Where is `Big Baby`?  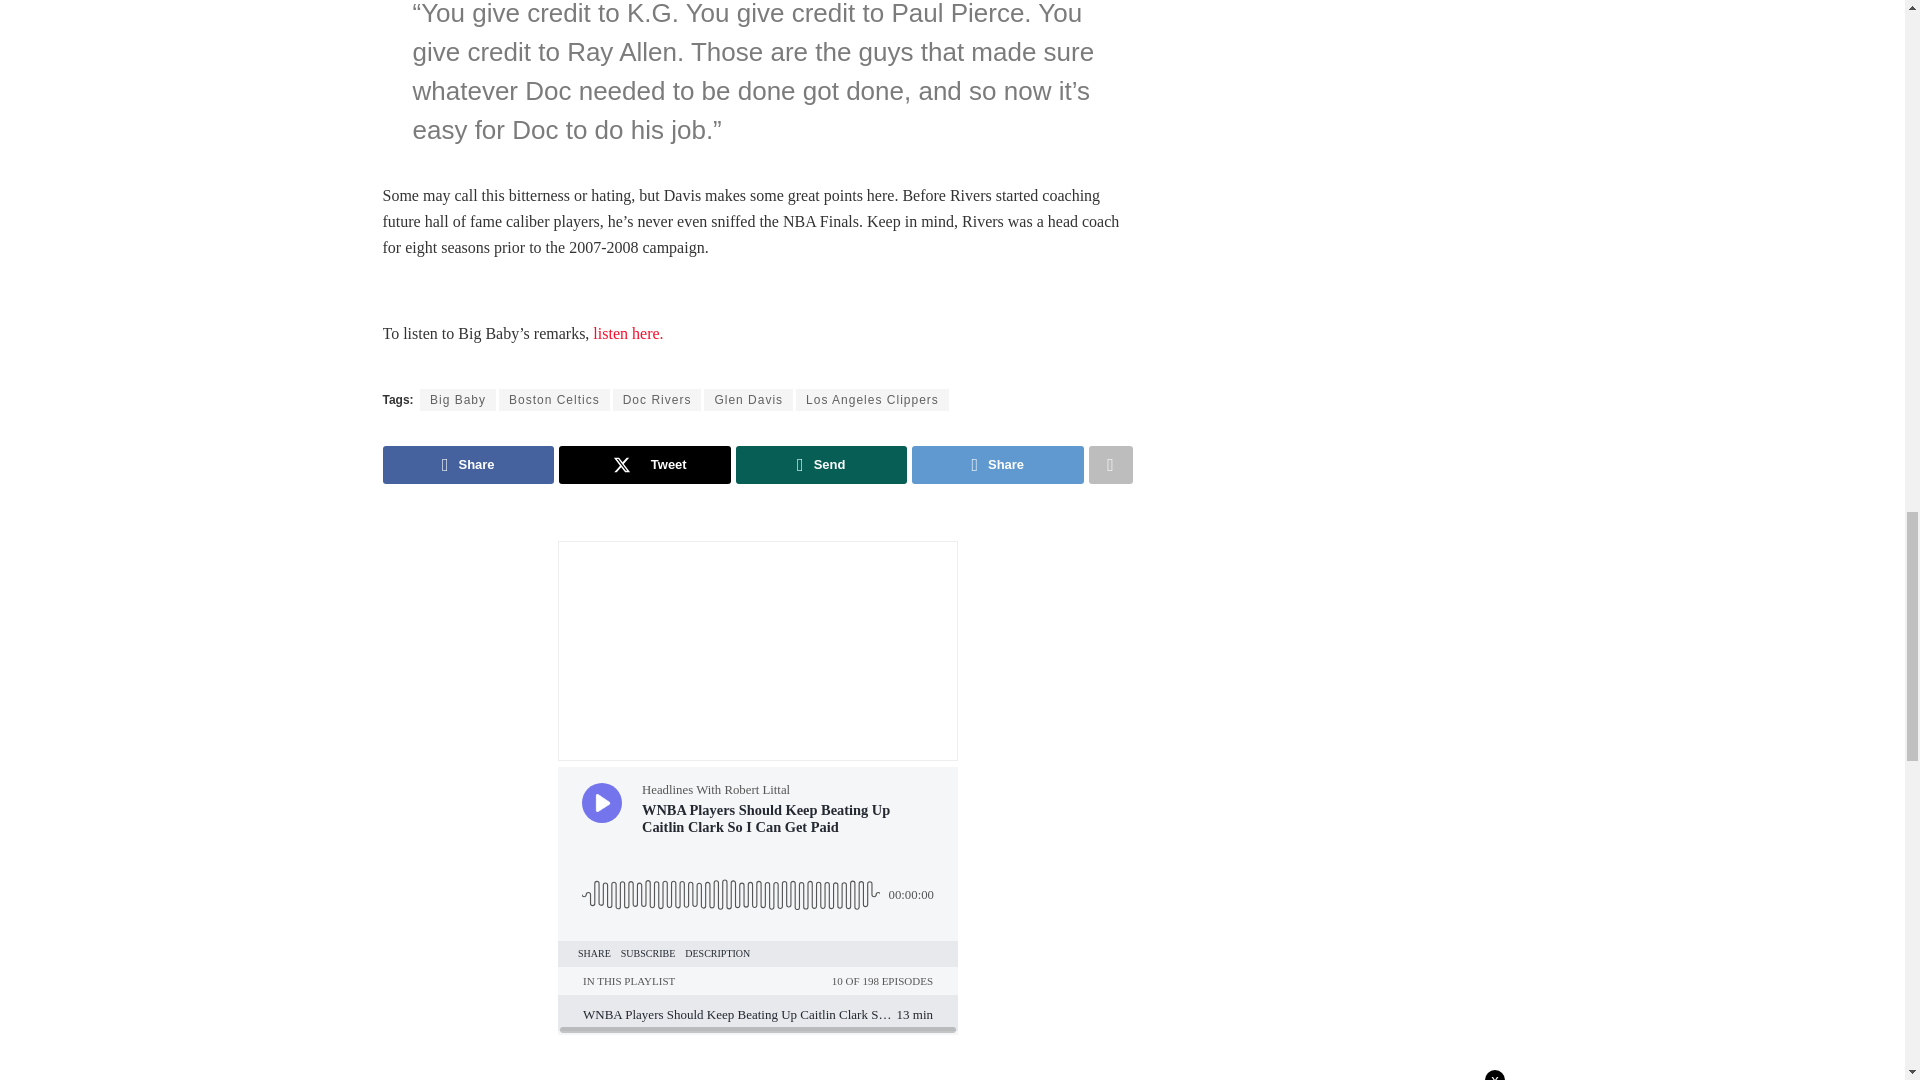
Big Baby is located at coordinates (458, 400).